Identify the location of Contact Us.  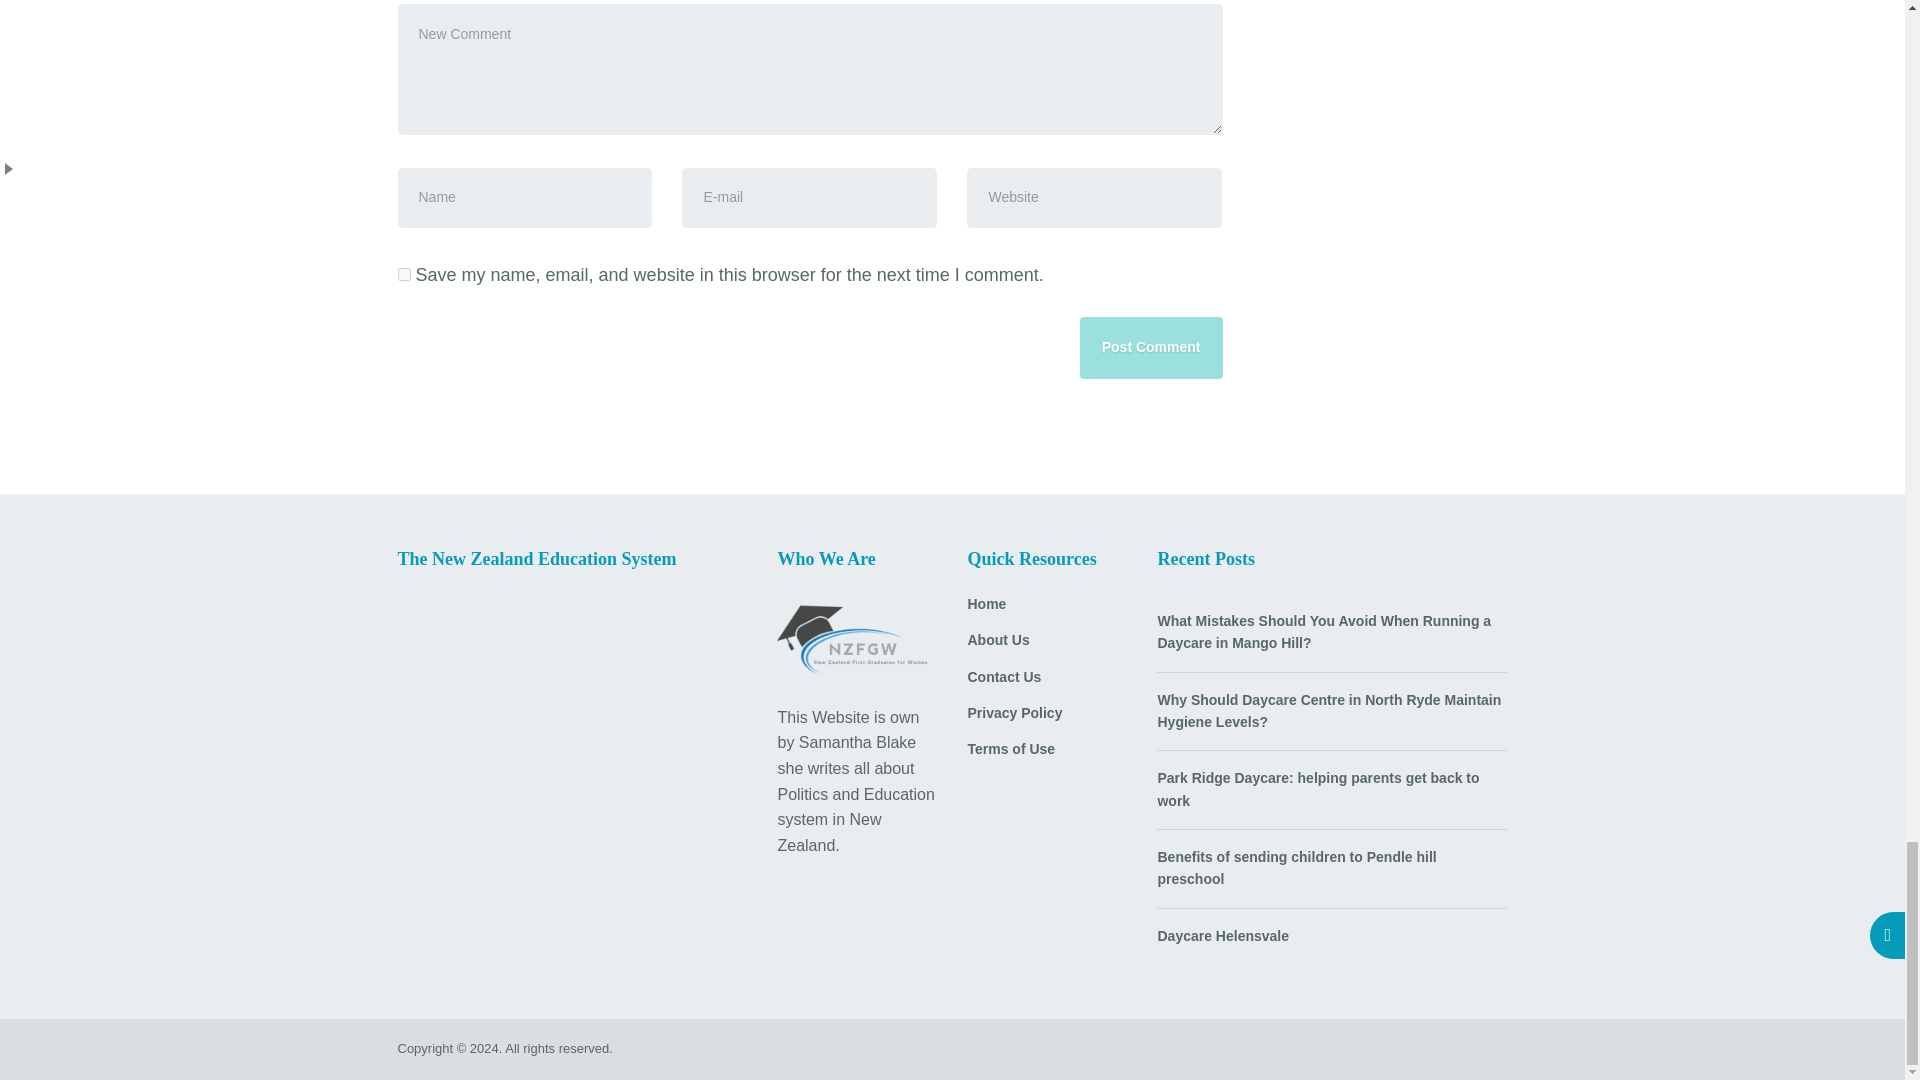
(1047, 684).